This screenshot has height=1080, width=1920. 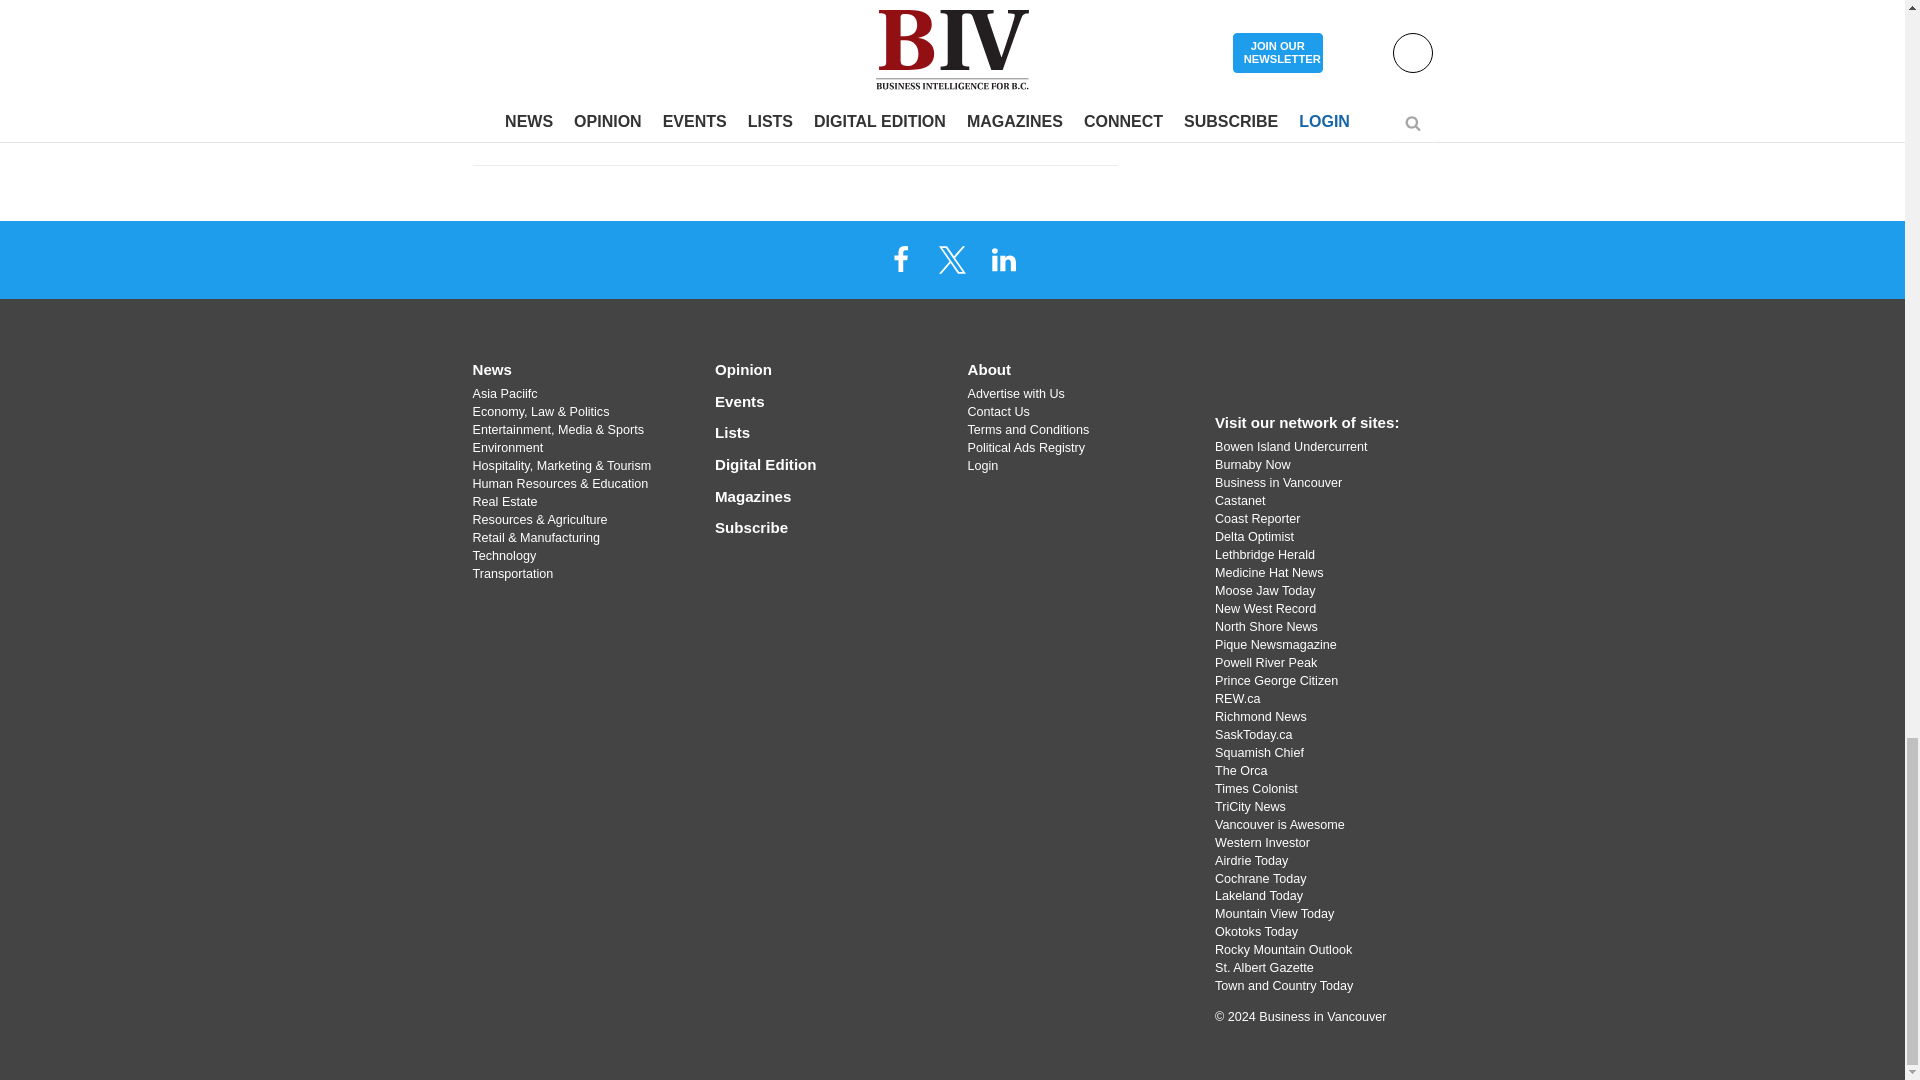 What do you see at coordinates (1003, 259) in the screenshot?
I see `LinkedIn` at bounding box center [1003, 259].